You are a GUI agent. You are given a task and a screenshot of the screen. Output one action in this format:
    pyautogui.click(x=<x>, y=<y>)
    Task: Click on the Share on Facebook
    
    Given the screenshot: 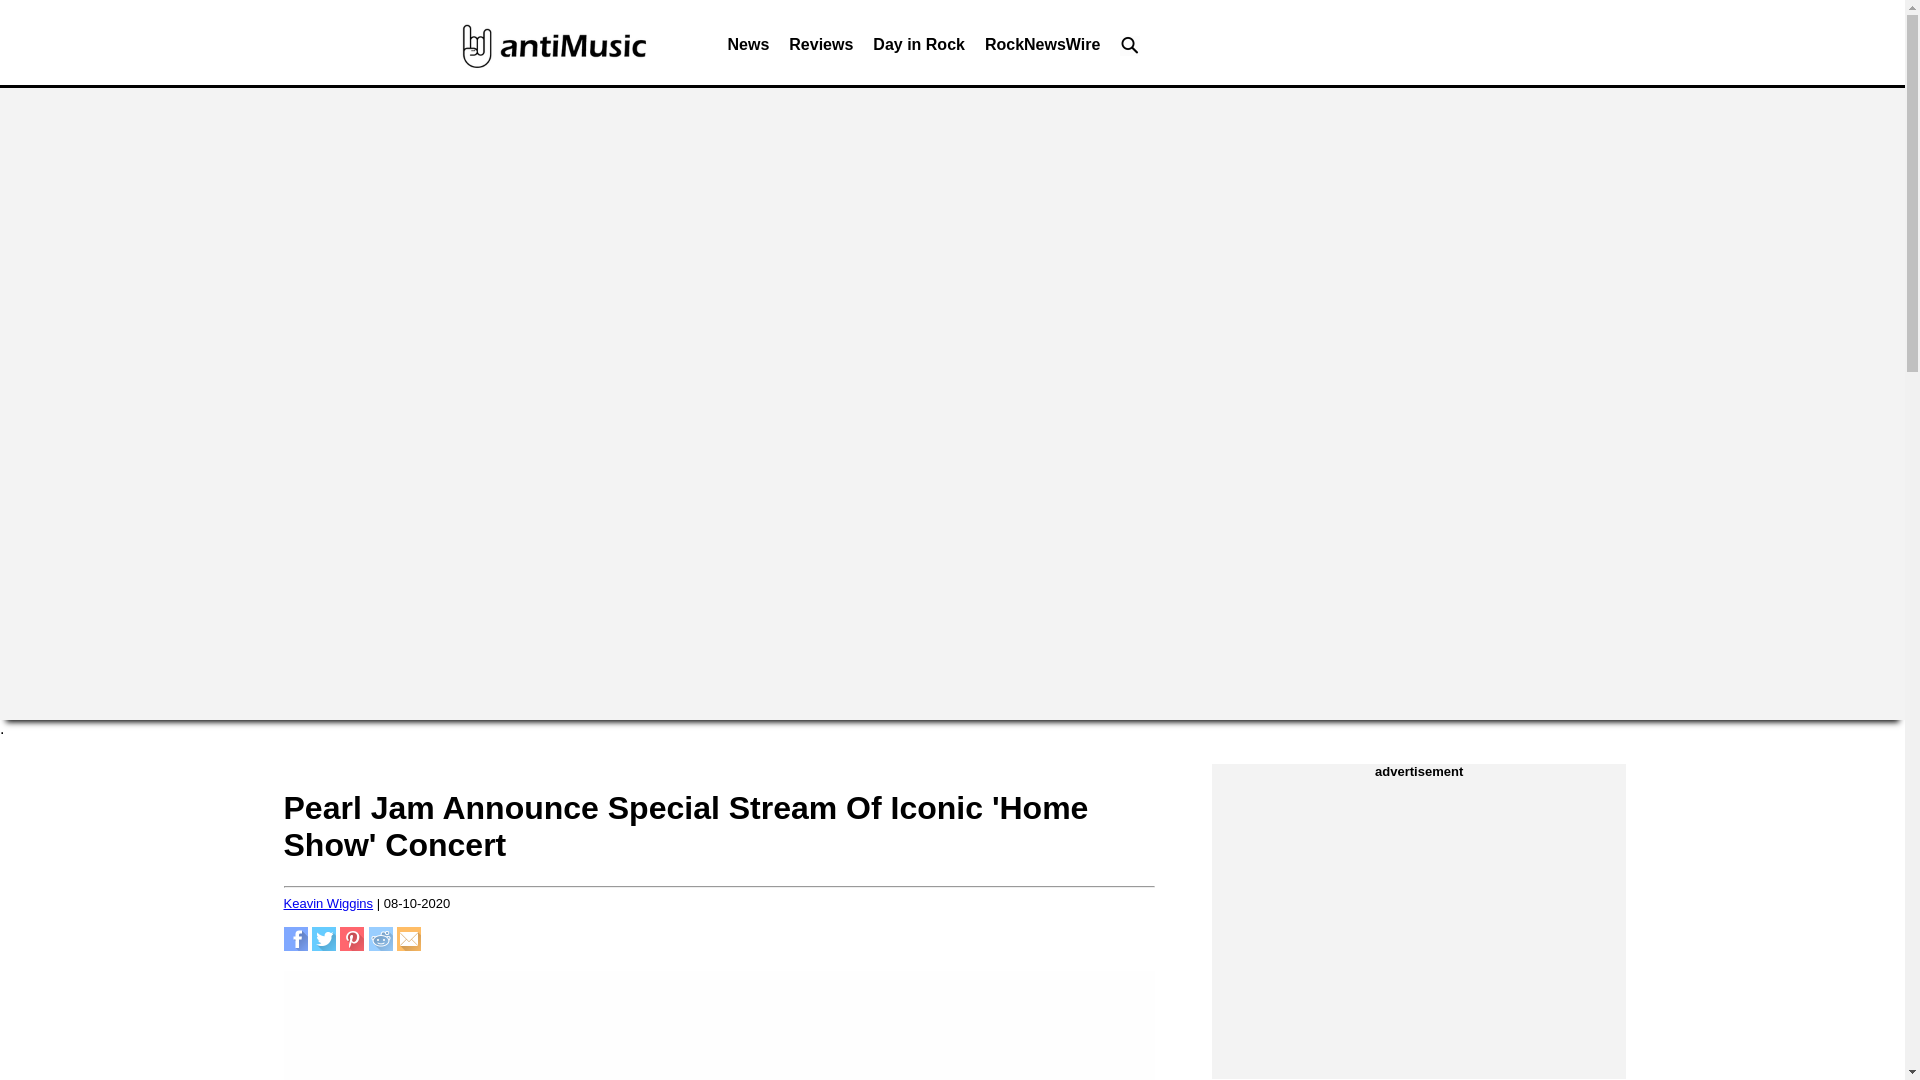 What is the action you would take?
    pyautogui.click(x=296, y=945)
    